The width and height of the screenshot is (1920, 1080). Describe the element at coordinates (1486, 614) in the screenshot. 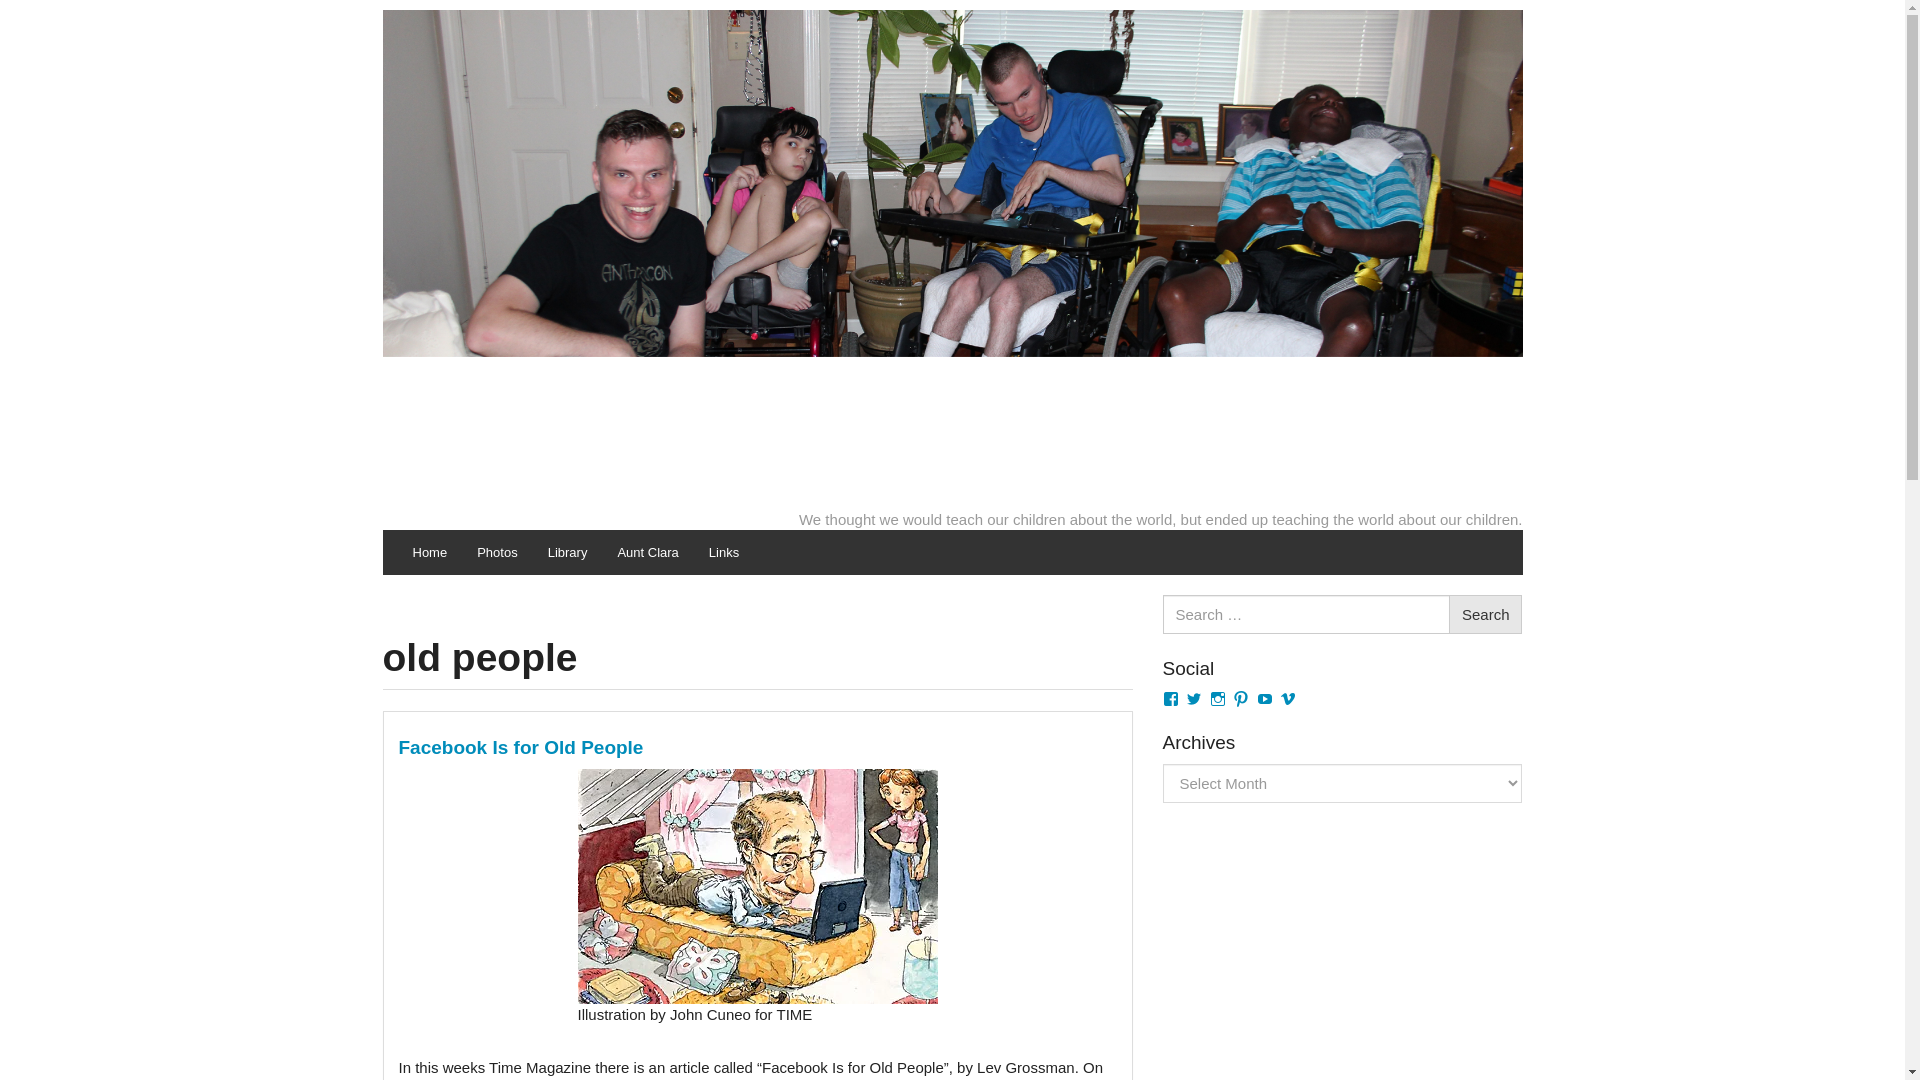

I see `Search` at that location.